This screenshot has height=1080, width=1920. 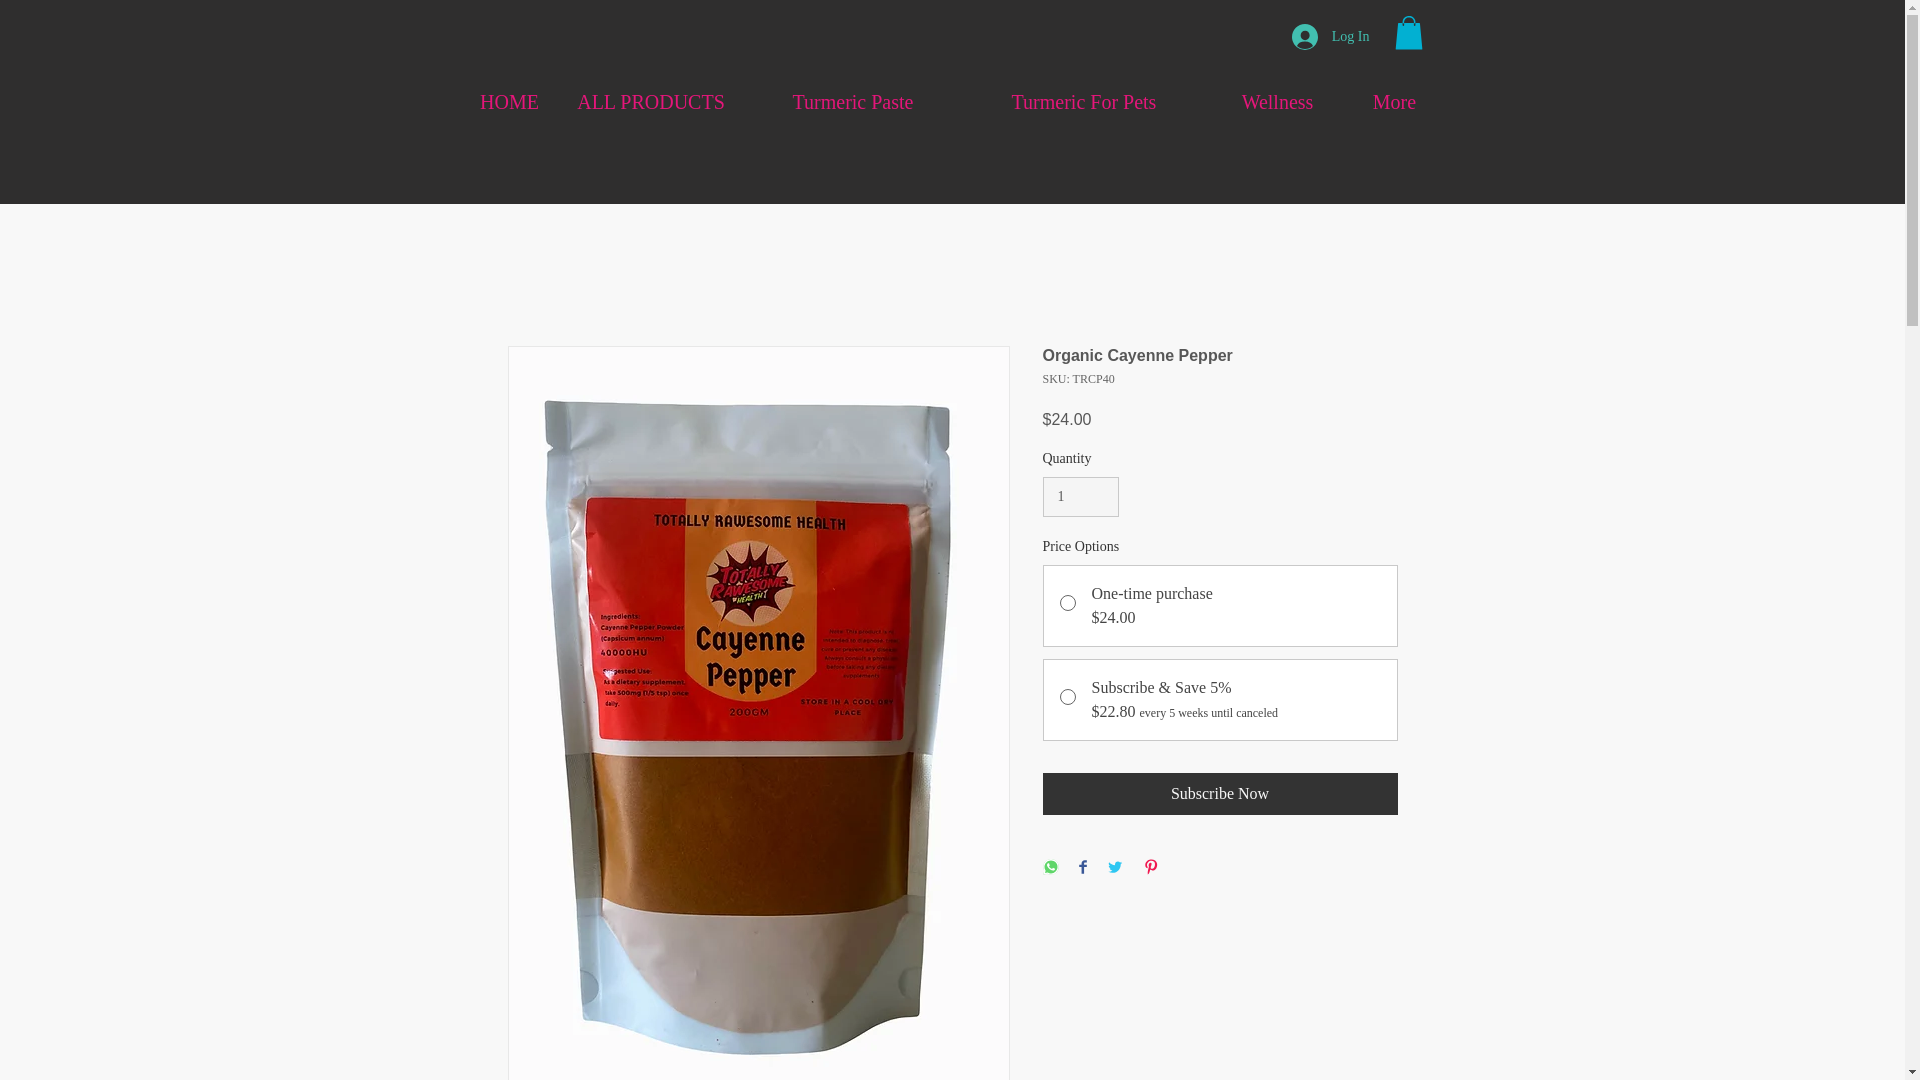 I want to click on Wellness, so click(x=1277, y=102).